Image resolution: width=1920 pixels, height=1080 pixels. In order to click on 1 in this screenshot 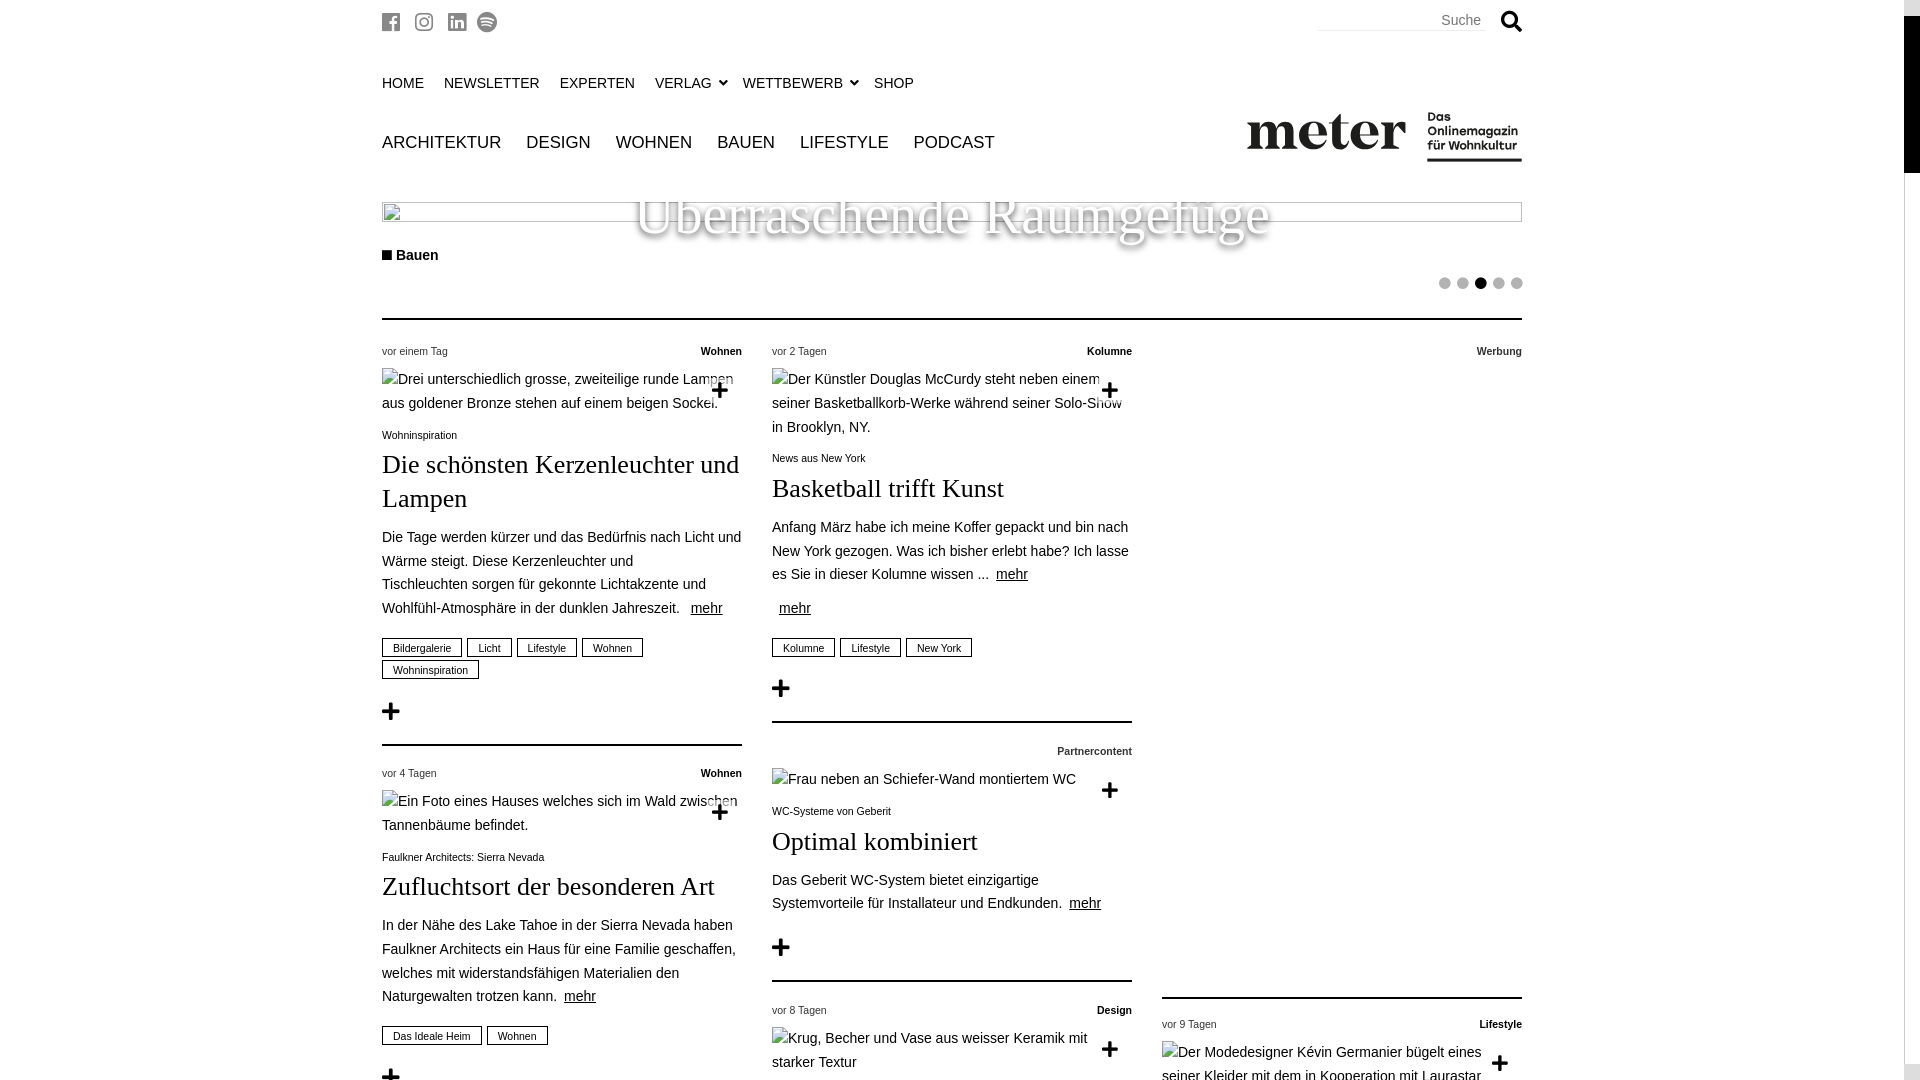, I will do `click(1445, 288)`.